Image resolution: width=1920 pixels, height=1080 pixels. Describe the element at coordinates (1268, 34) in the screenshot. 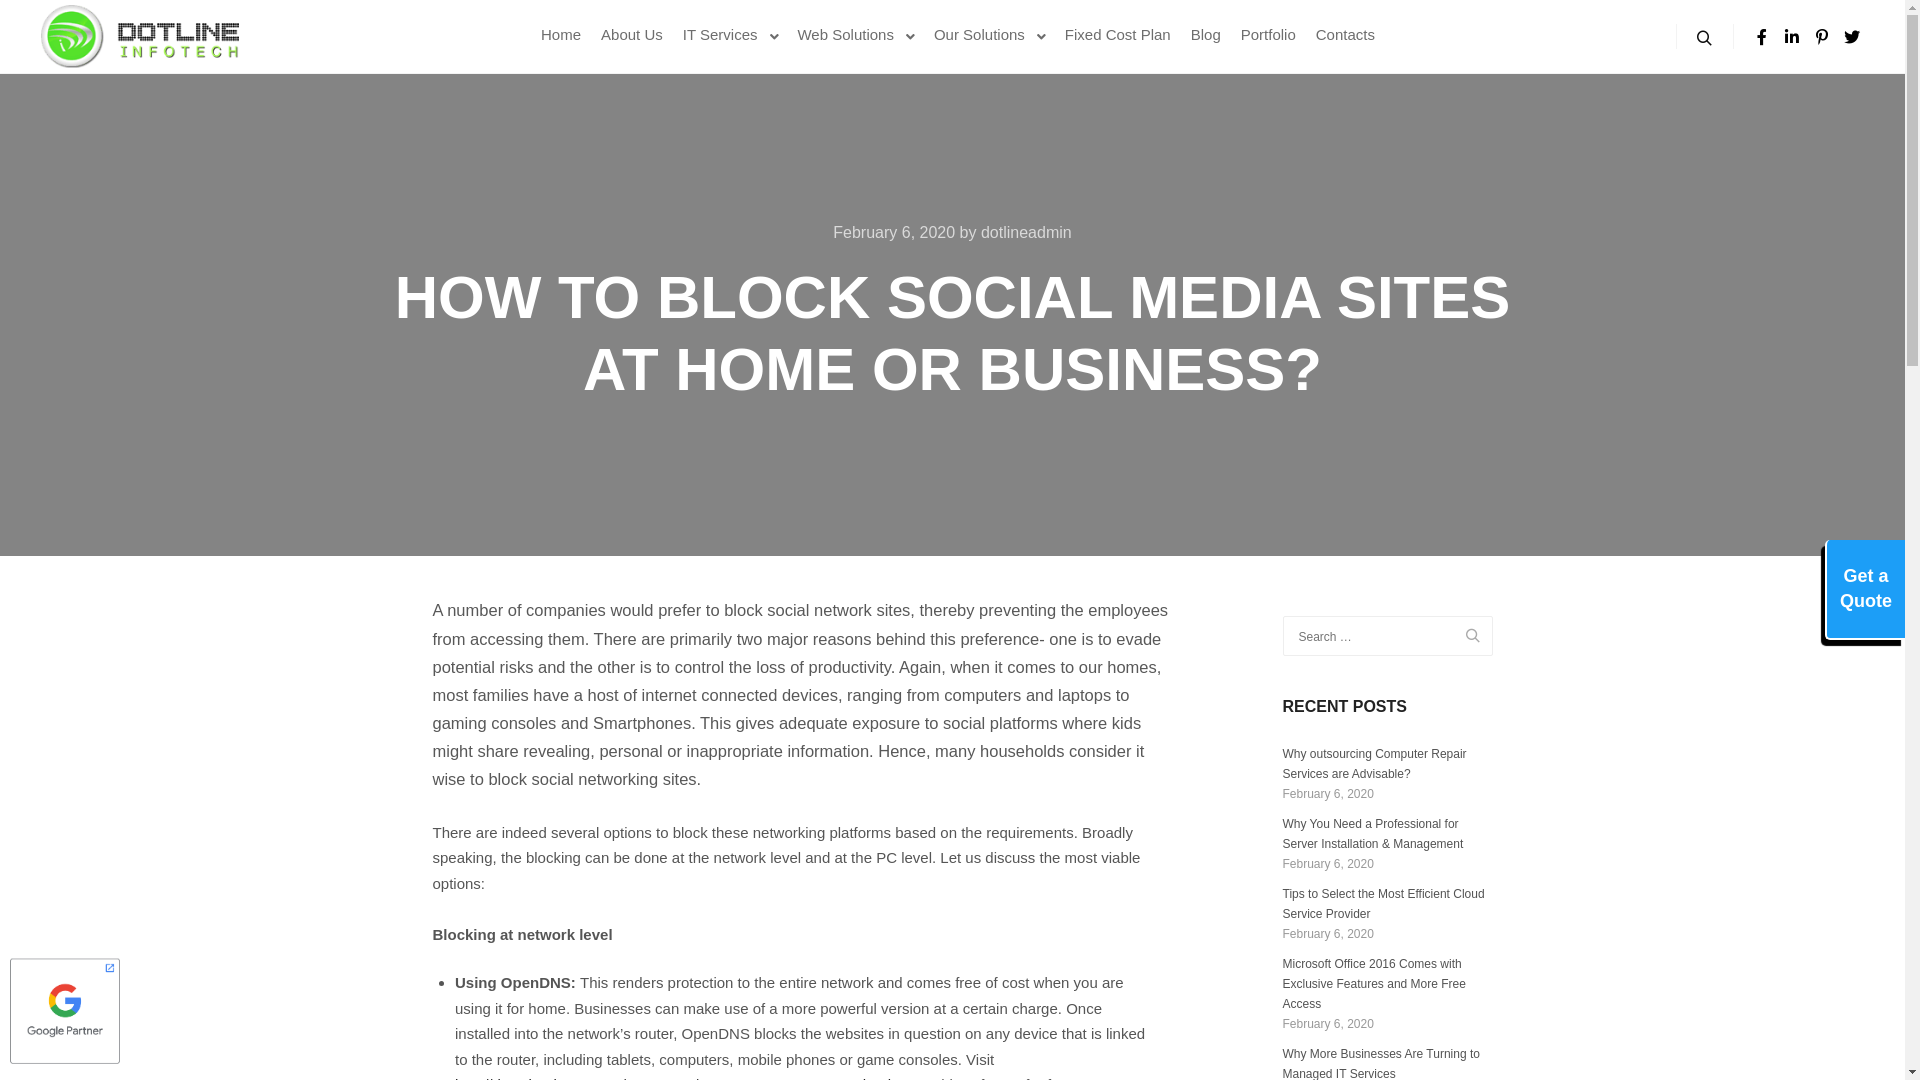

I see `Portfolio` at that location.